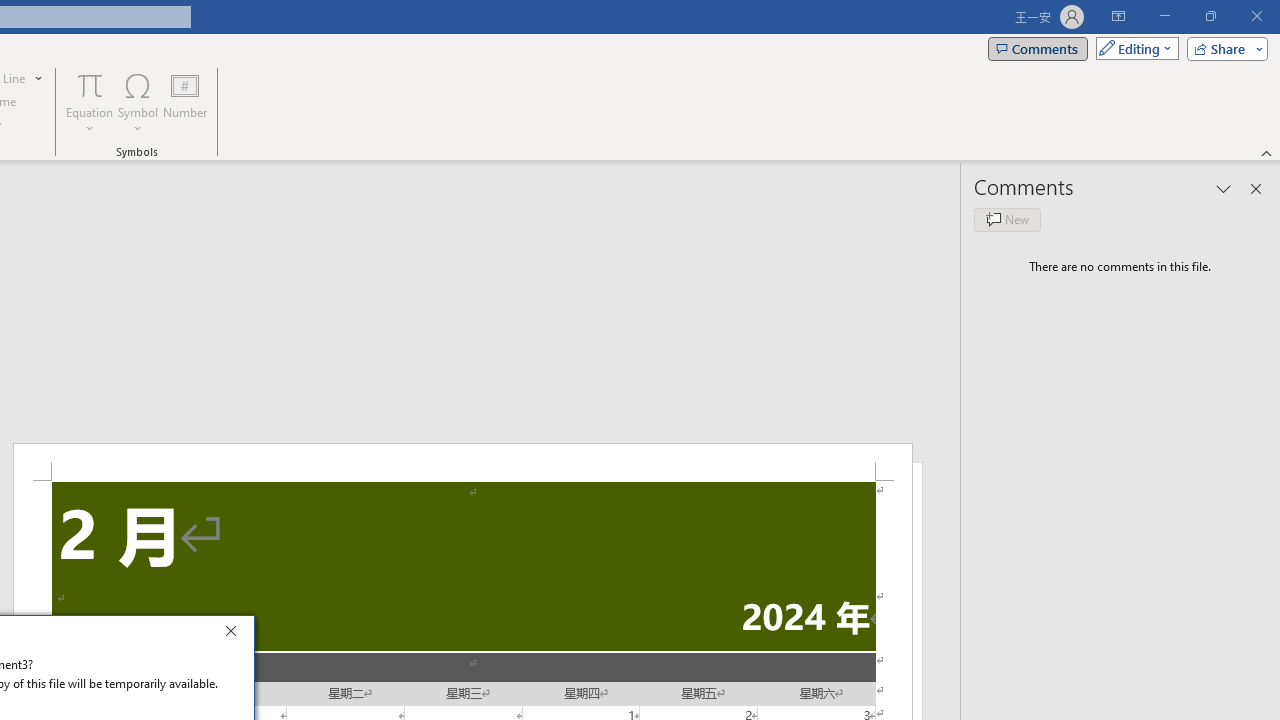 This screenshot has width=1280, height=720. I want to click on Equation, so click(90, 84).